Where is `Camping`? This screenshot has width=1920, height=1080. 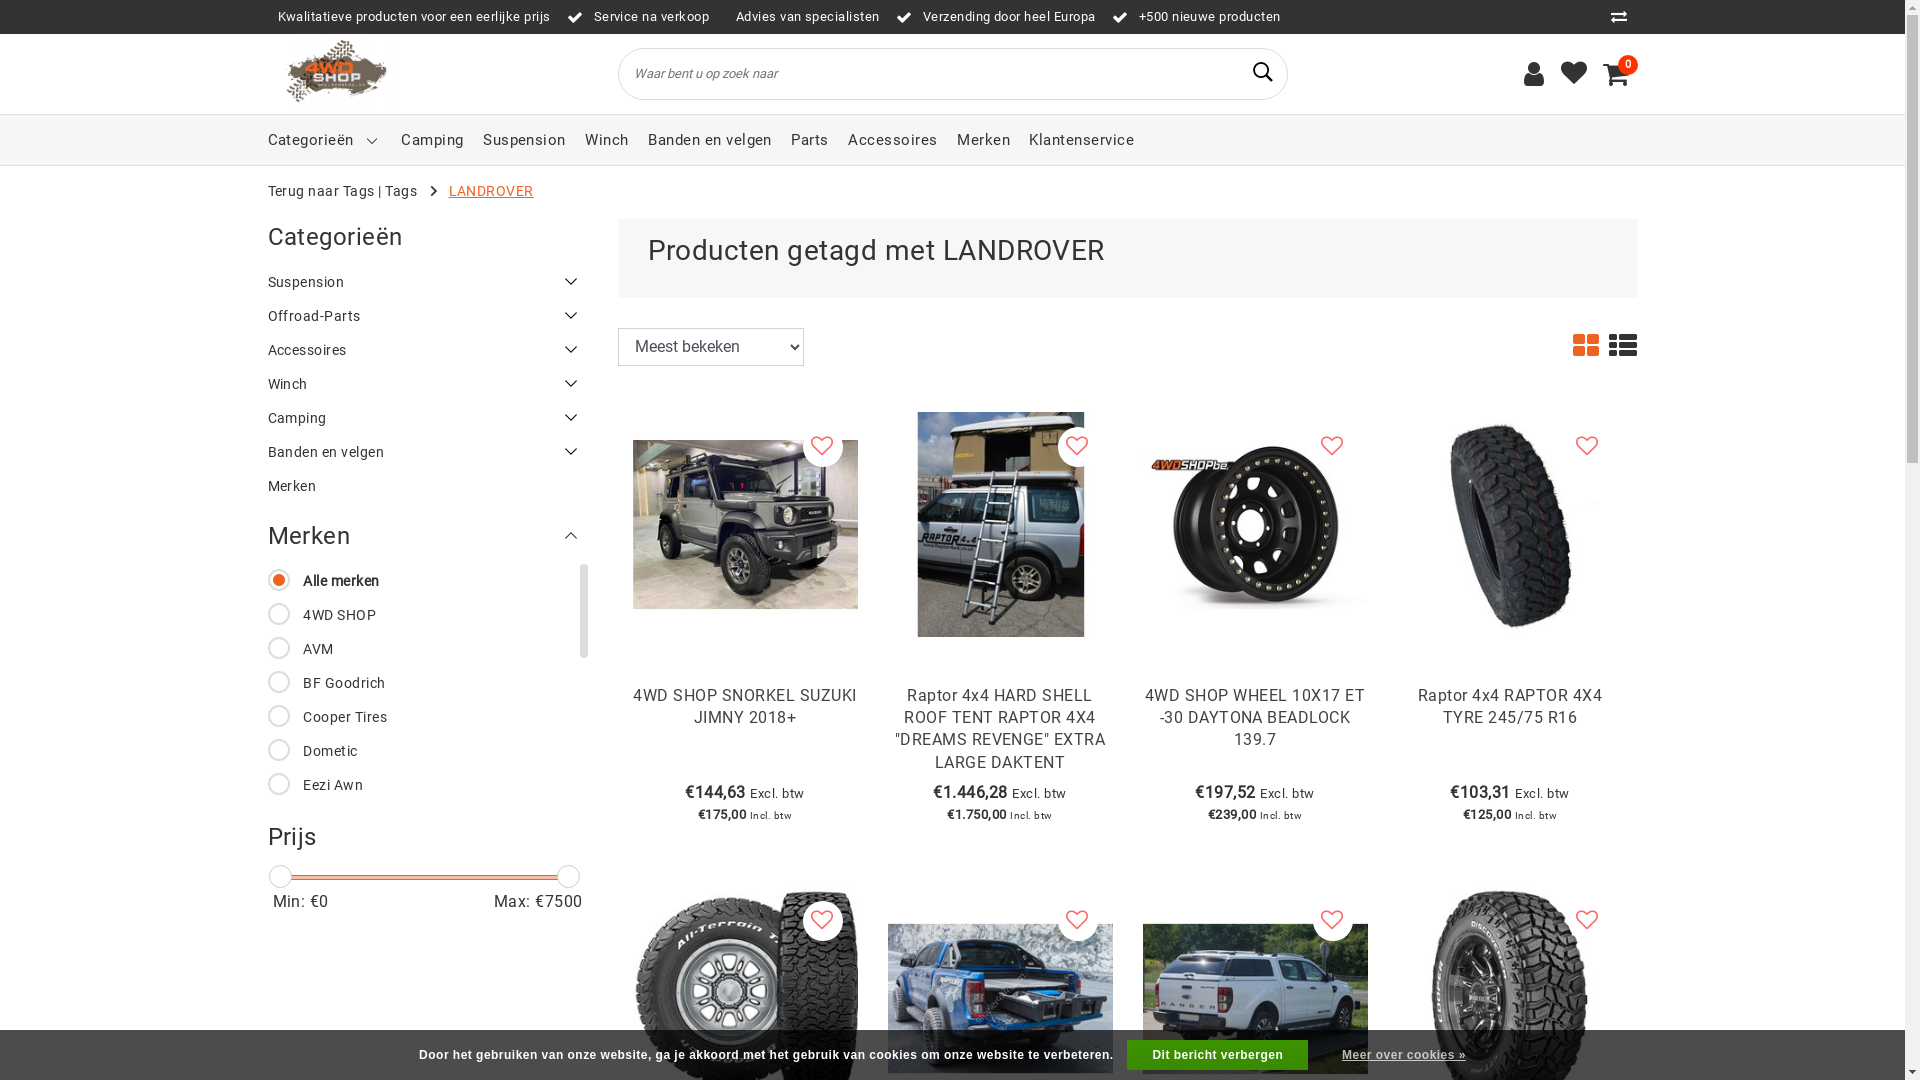 Camping is located at coordinates (428, 418).